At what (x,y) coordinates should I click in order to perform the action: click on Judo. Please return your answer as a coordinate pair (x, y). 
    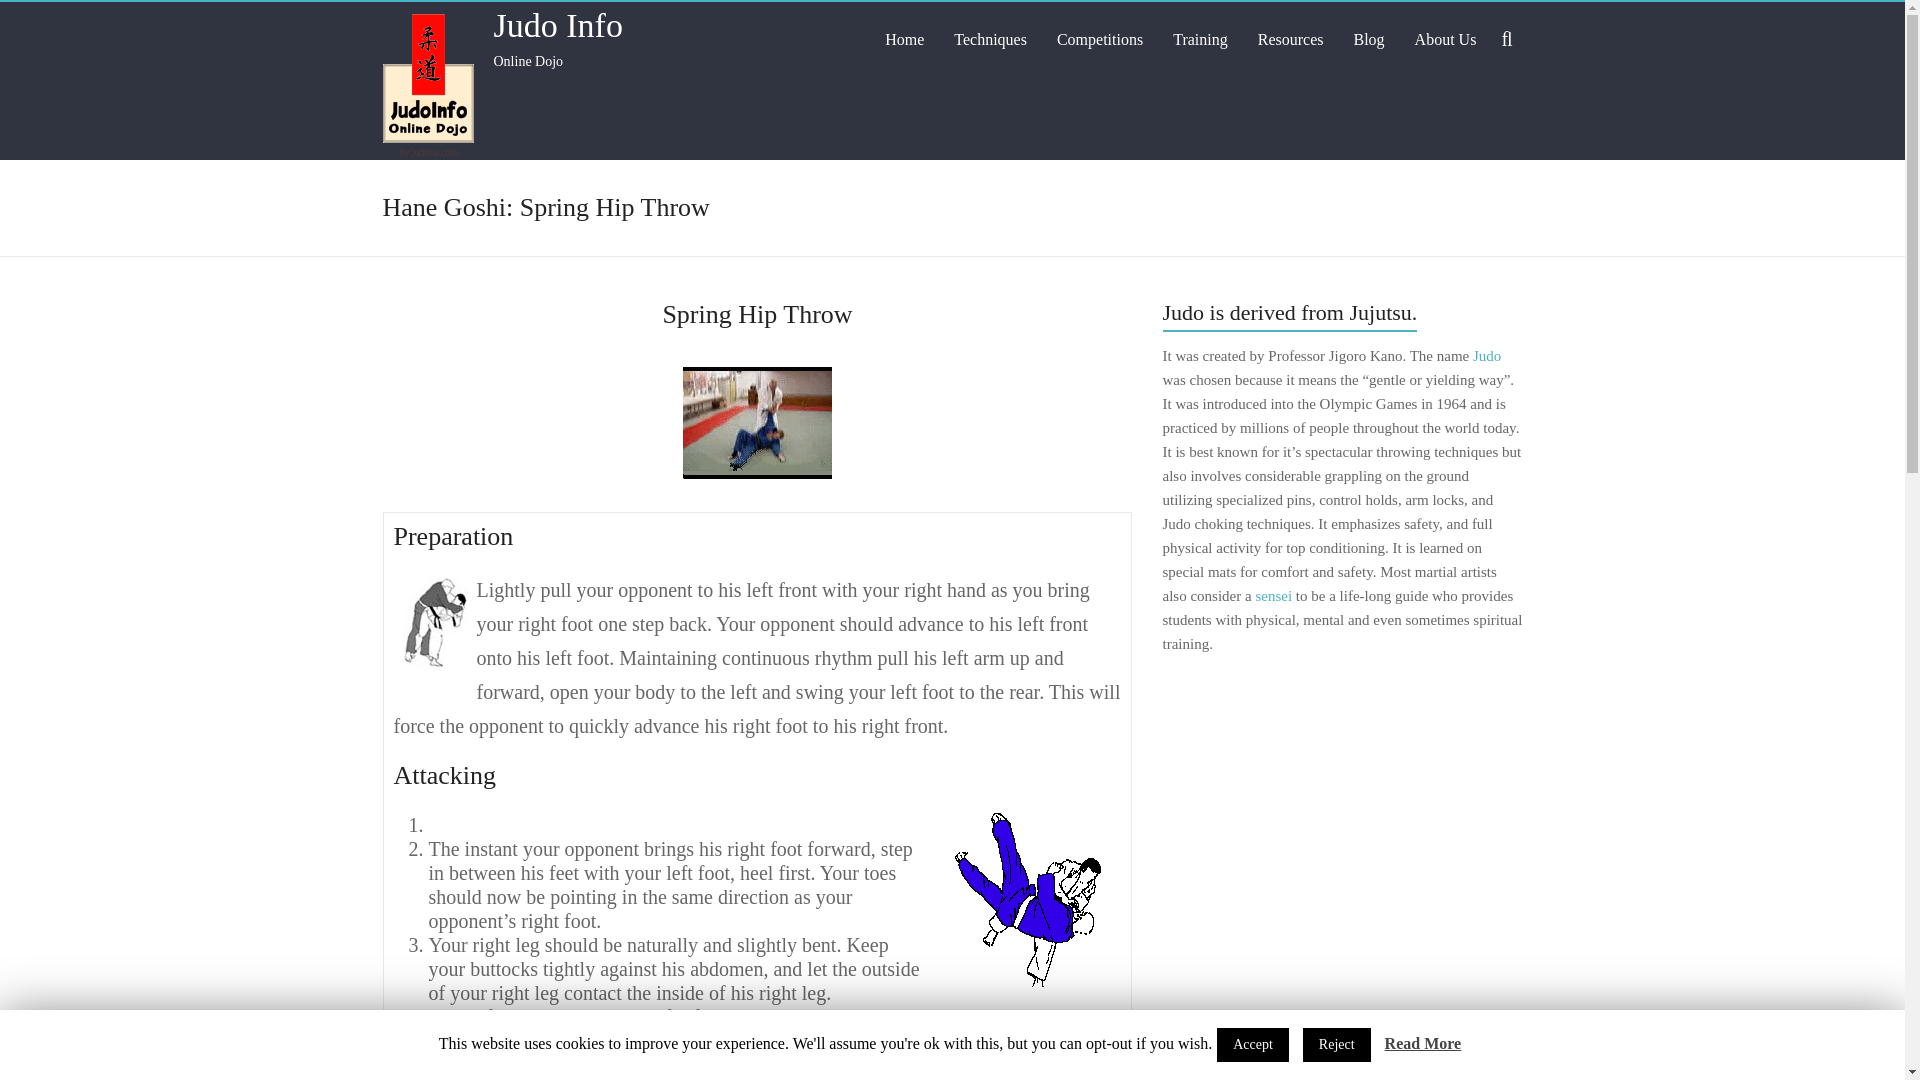
    Looking at the image, I should click on (1486, 355).